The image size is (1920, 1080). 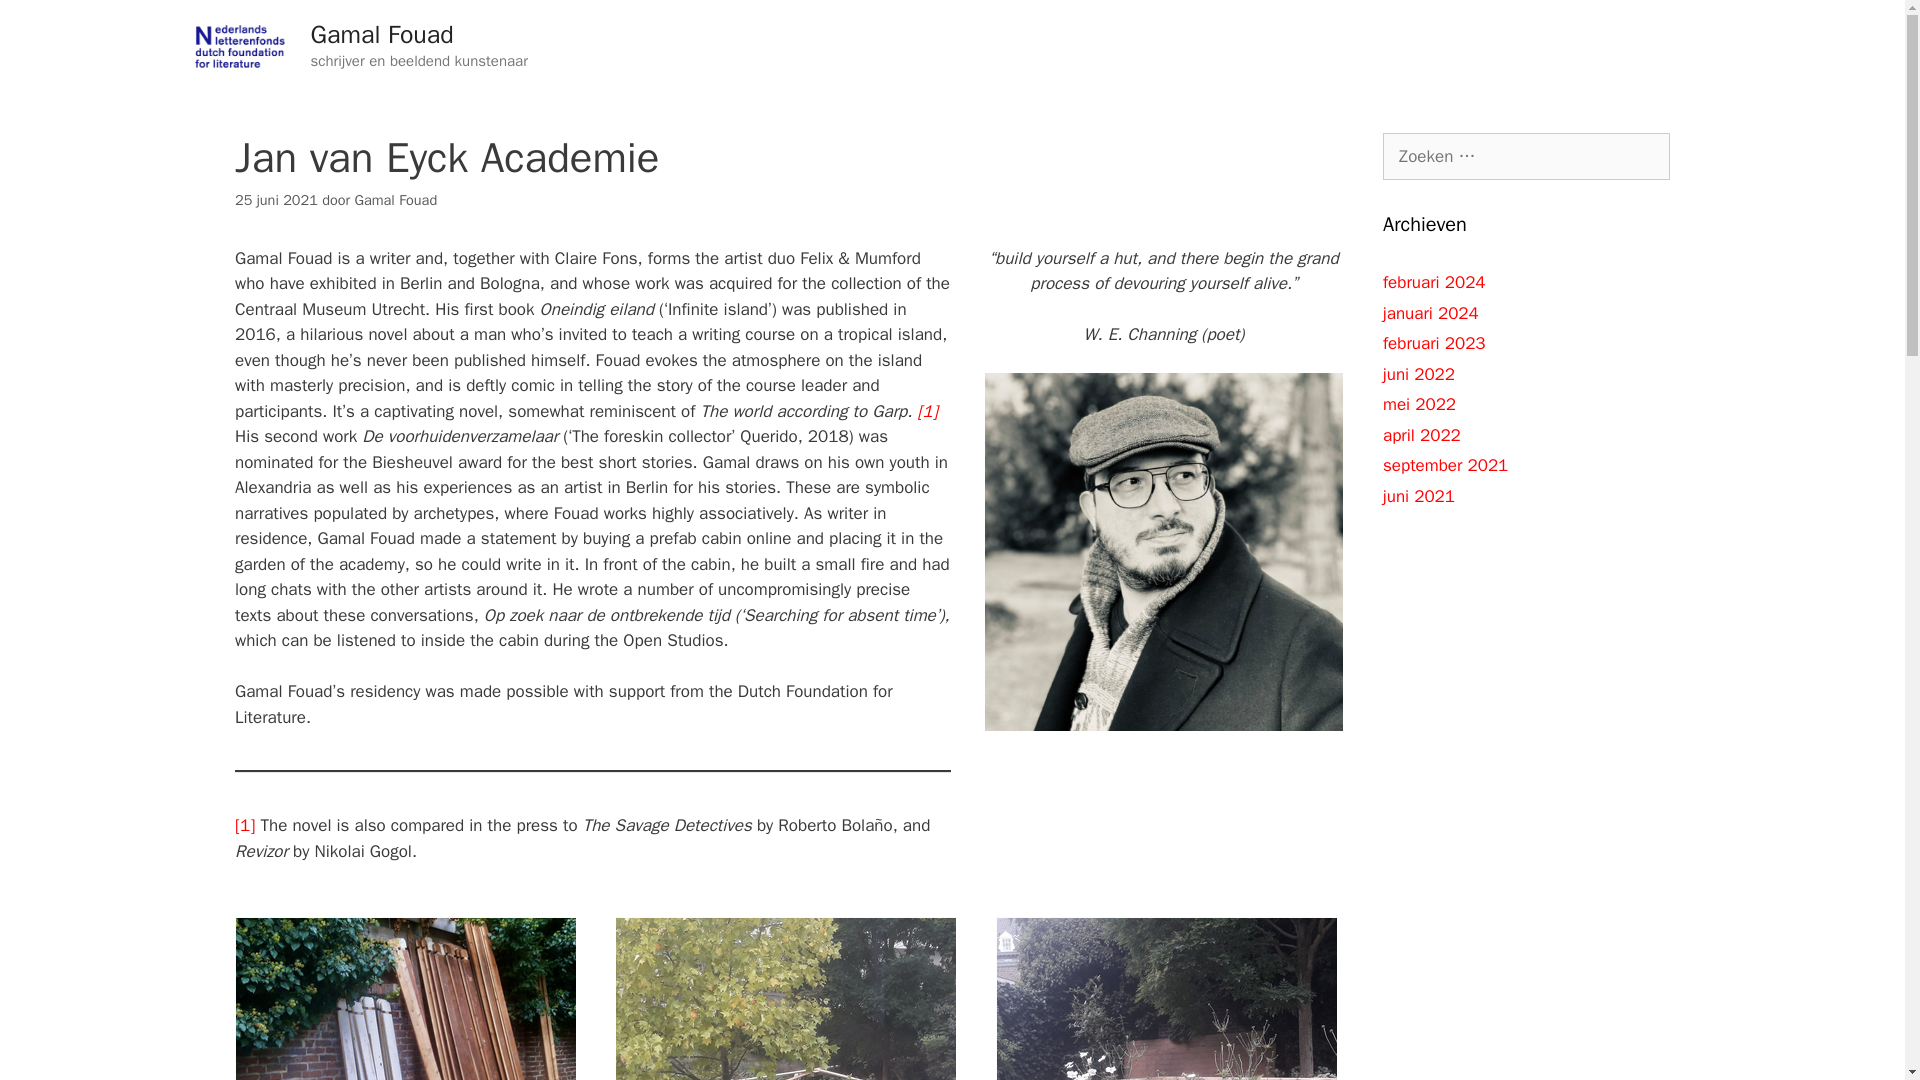 What do you see at coordinates (1434, 343) in the screenshot?
I see `februari 2023` at bounding box center [1434, 343].